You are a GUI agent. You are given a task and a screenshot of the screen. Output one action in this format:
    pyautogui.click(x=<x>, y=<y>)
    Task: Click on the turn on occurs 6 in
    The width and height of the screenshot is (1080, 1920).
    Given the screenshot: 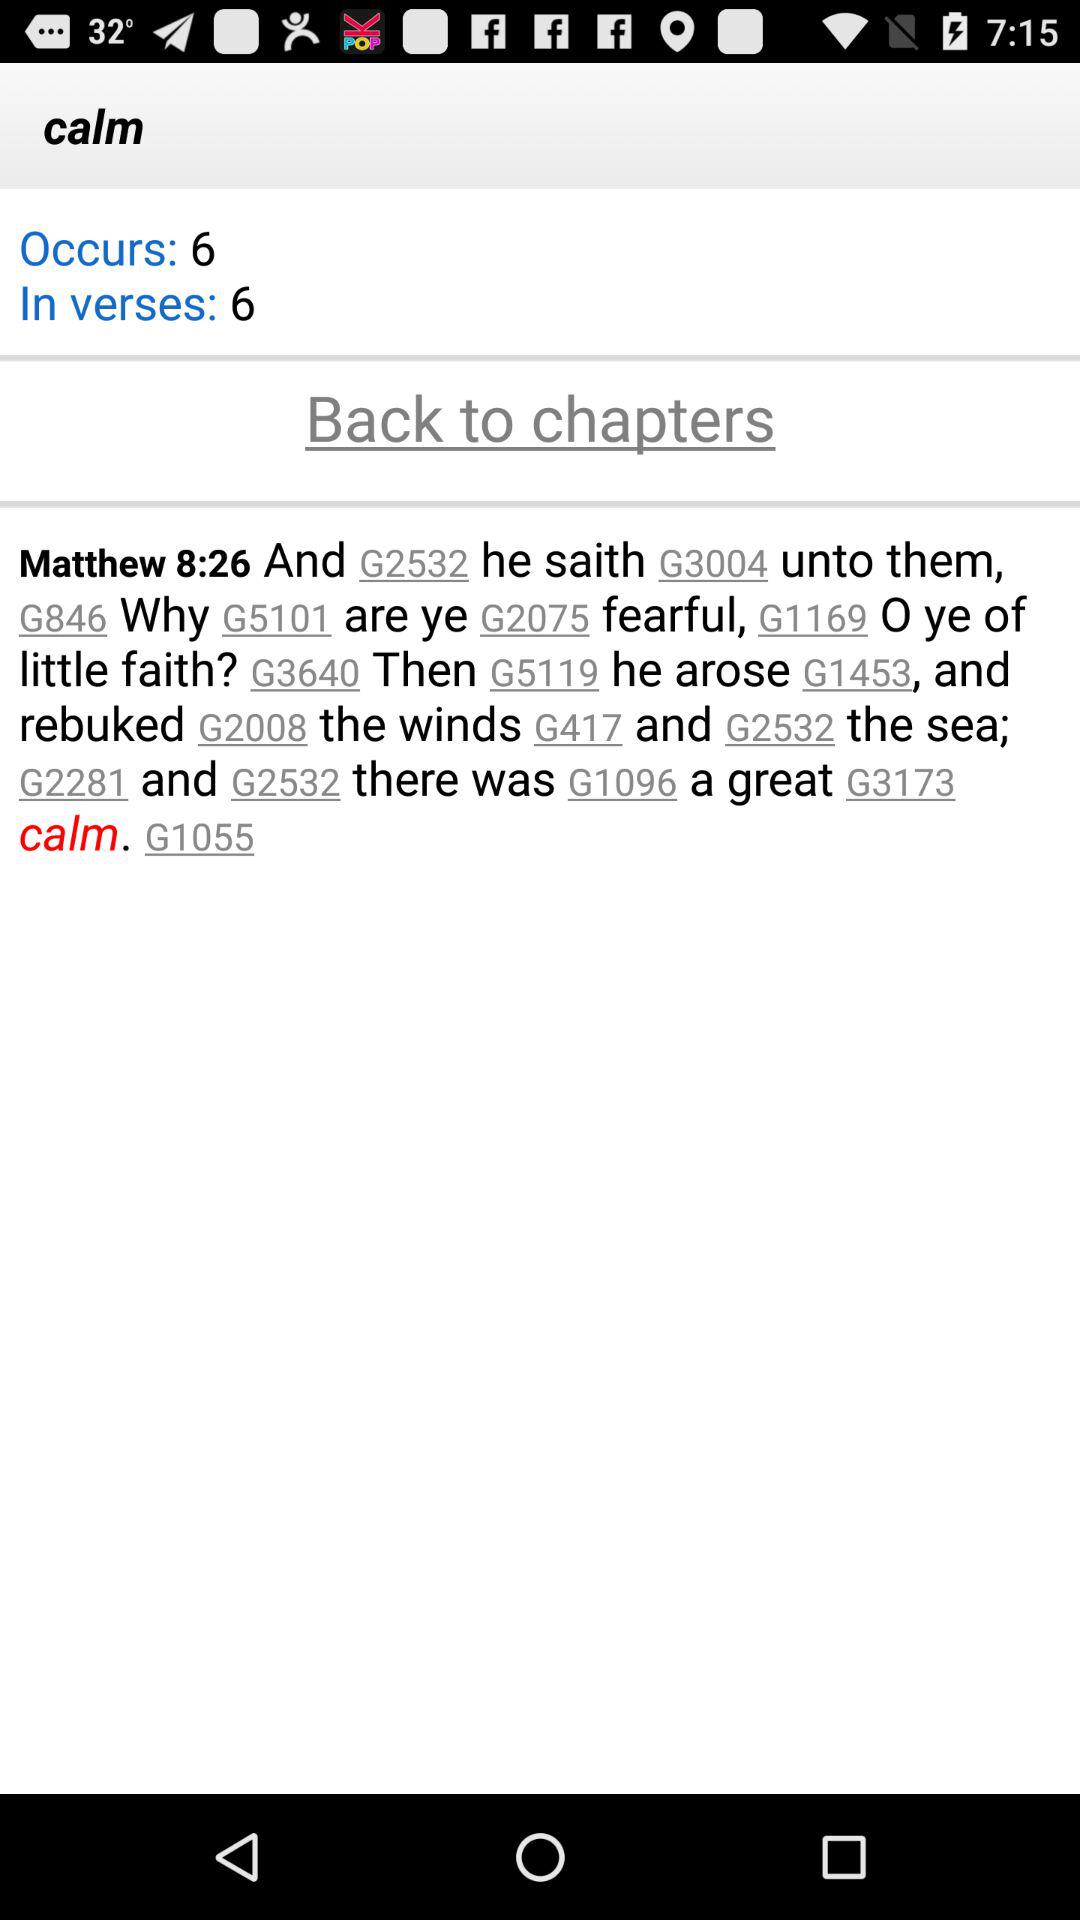 What is the action you would take?
    pyautogui.click(x=136, y=288)
    